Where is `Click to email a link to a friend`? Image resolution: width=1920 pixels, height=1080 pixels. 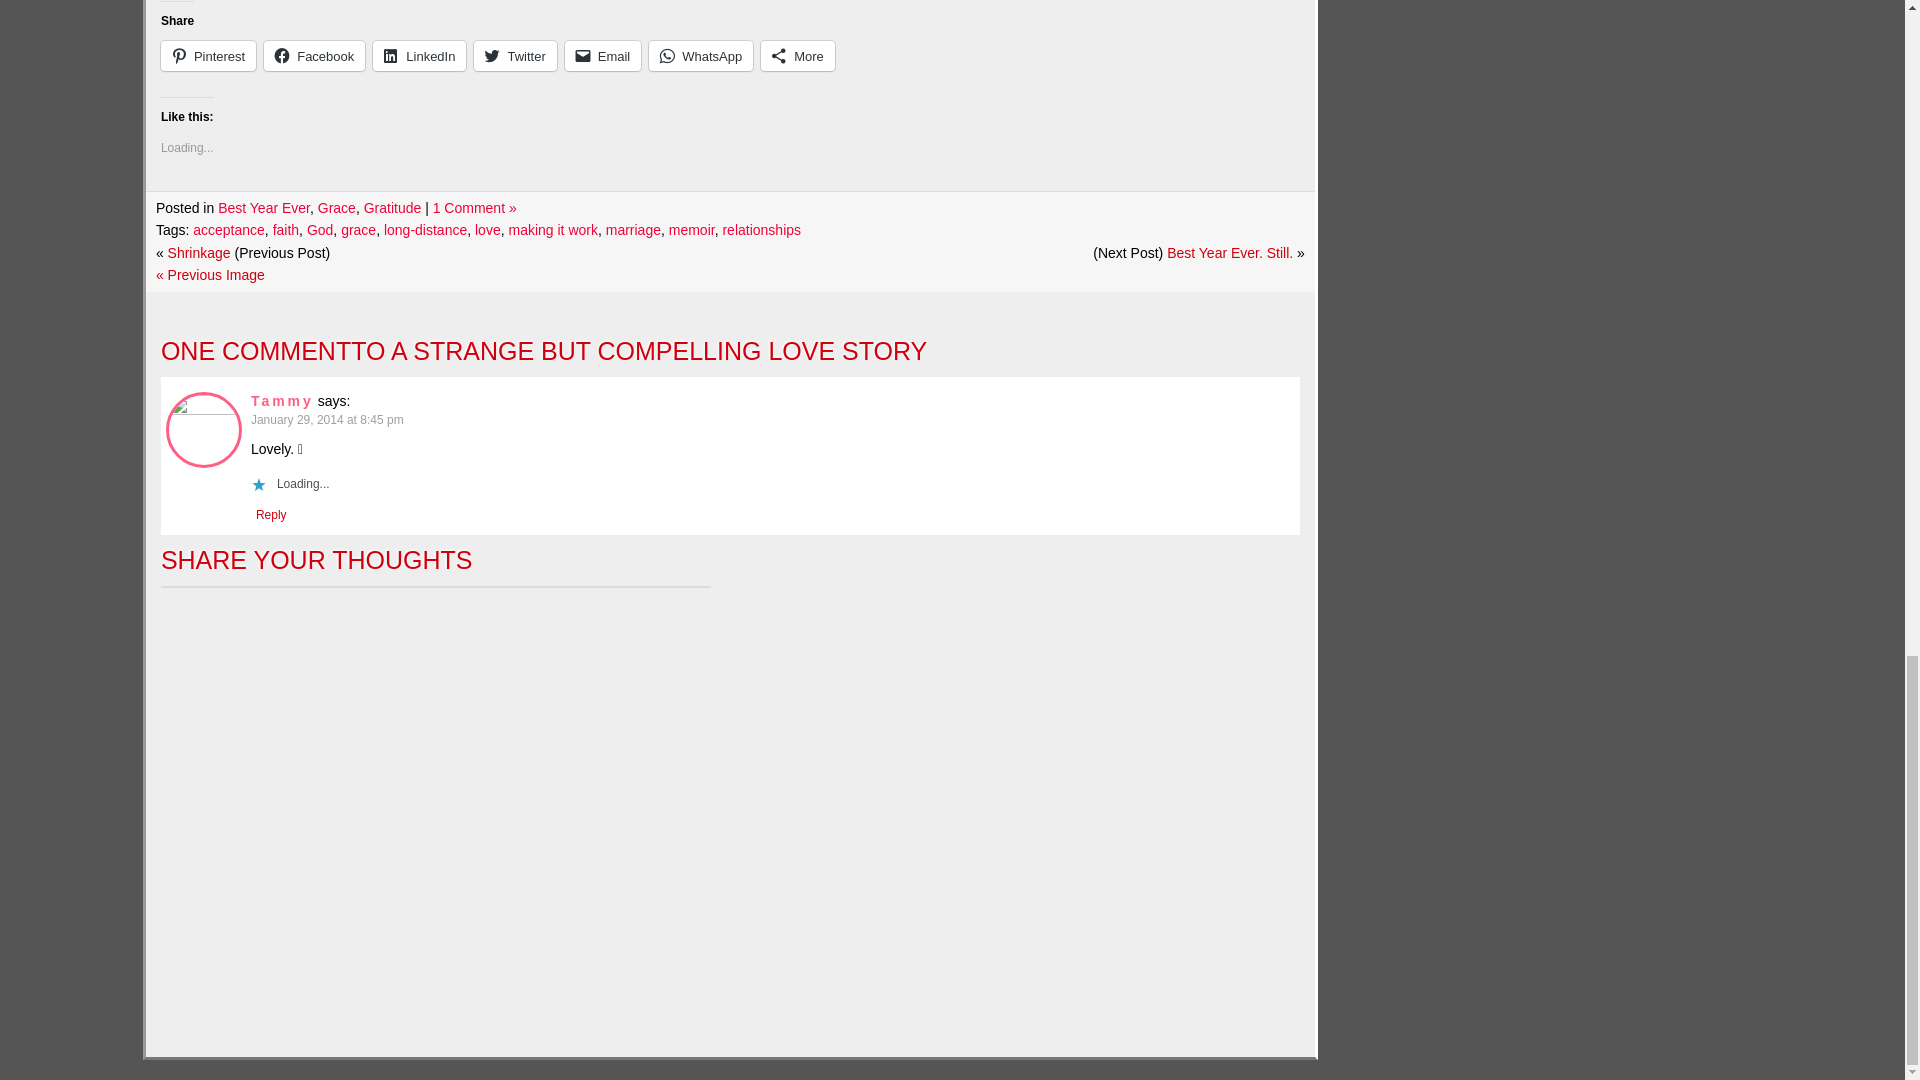
Click to email a link to a friend is located at coordinates (602, 56).